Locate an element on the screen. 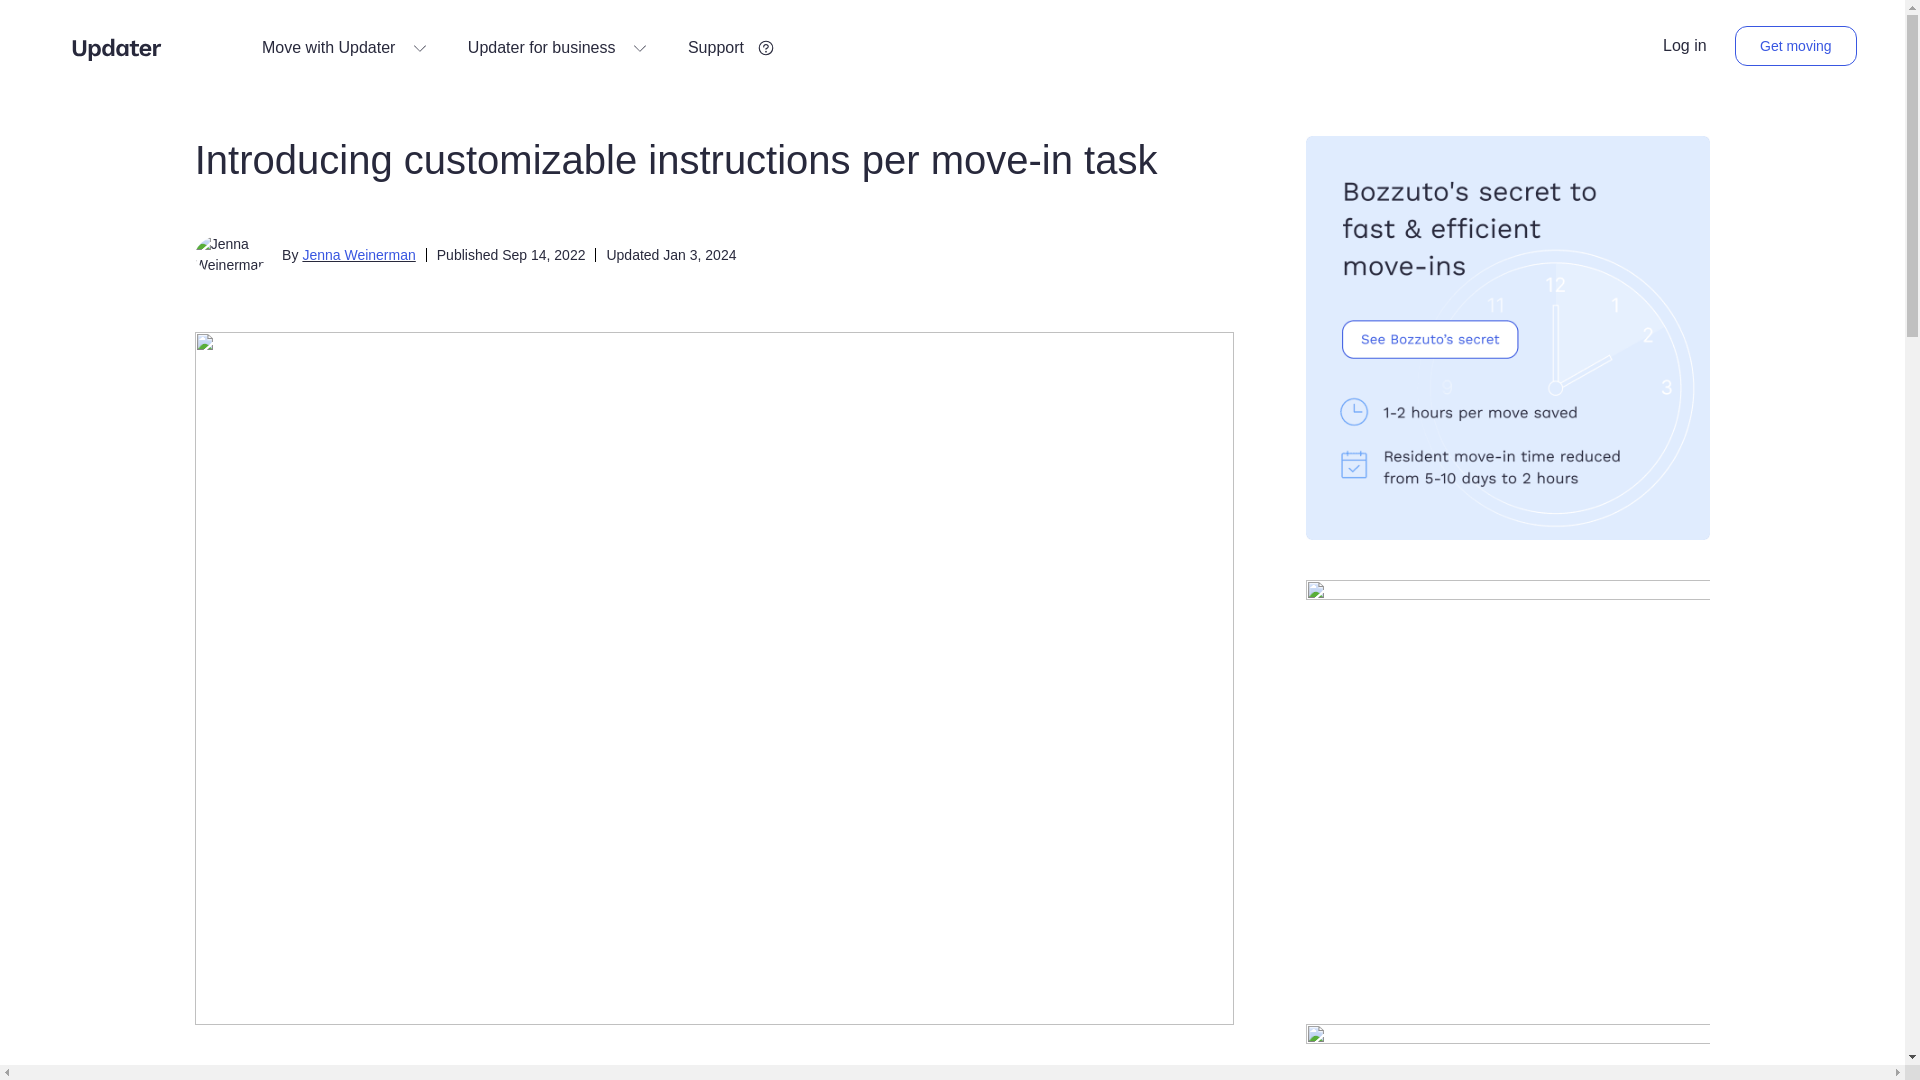  Updater for business is located at coordinates (558, 48).